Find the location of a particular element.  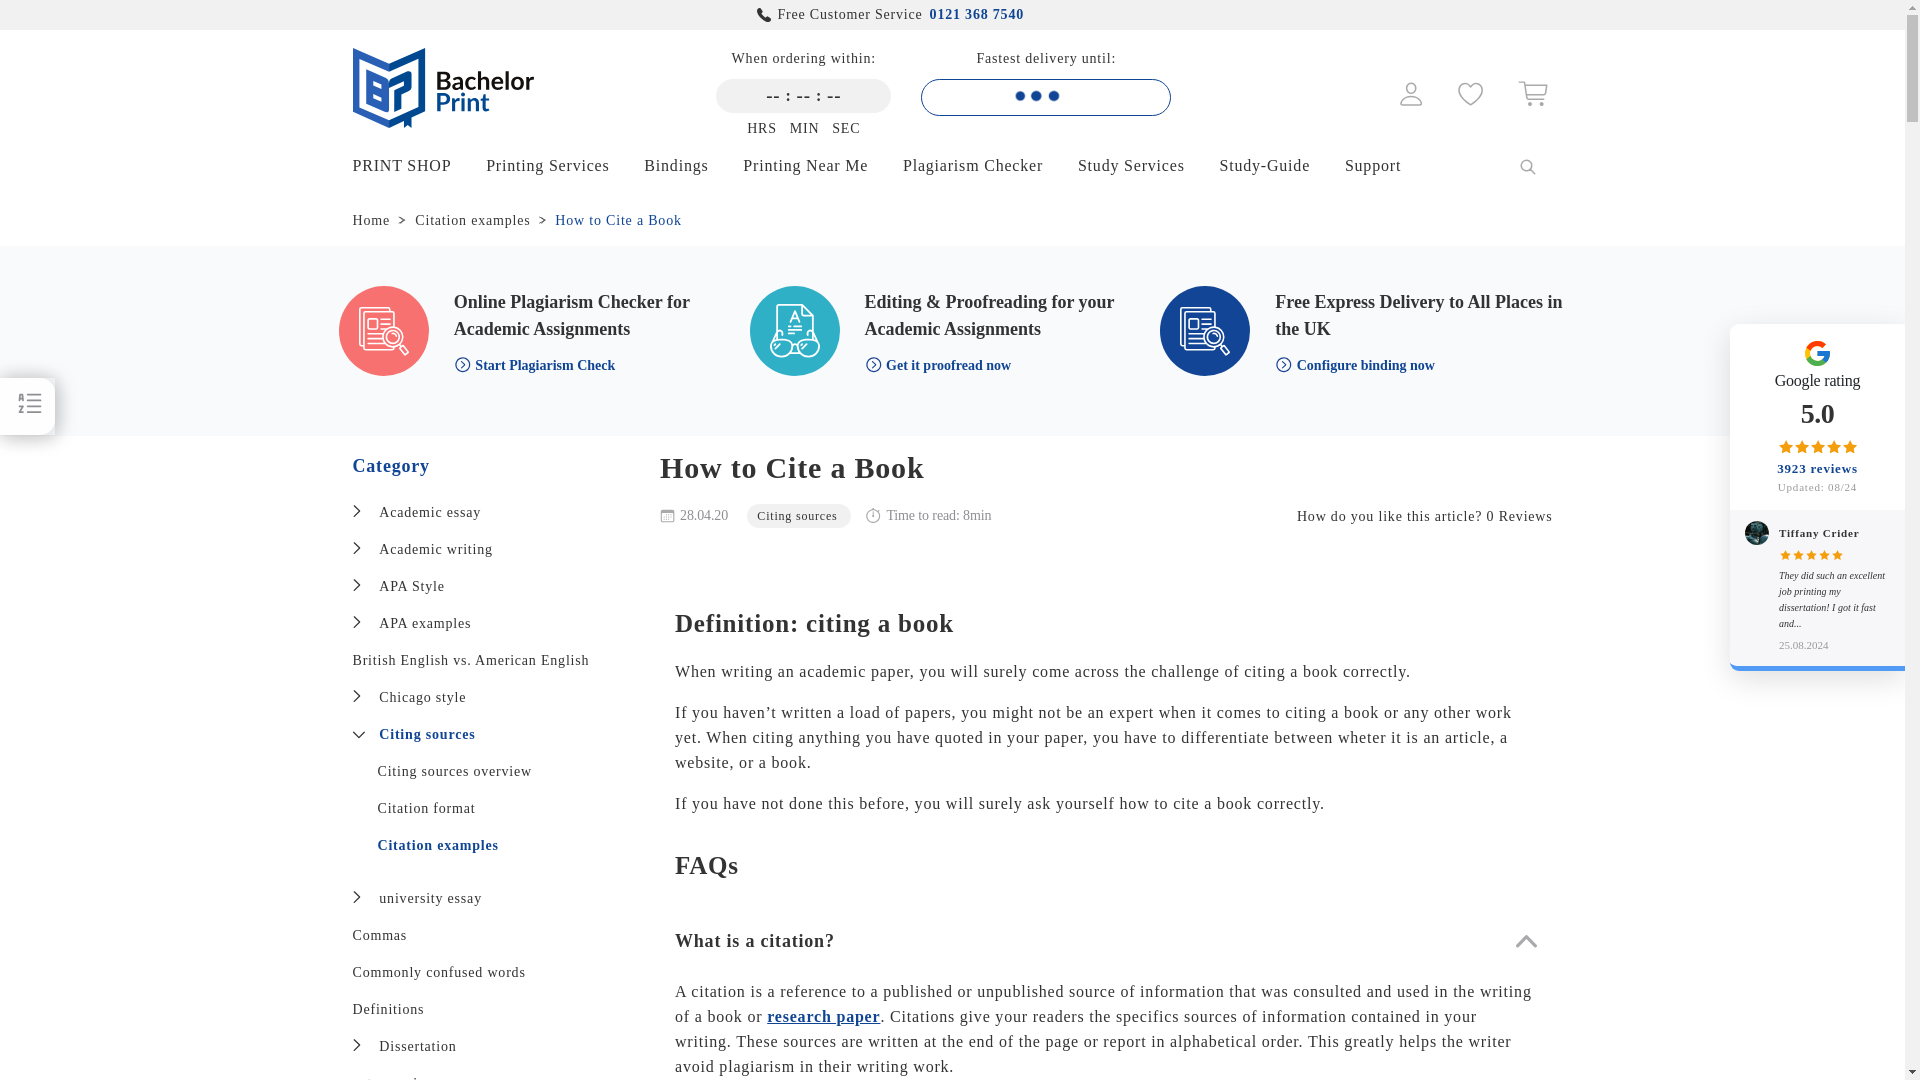

Bindings is located at coordinates (690, 164).